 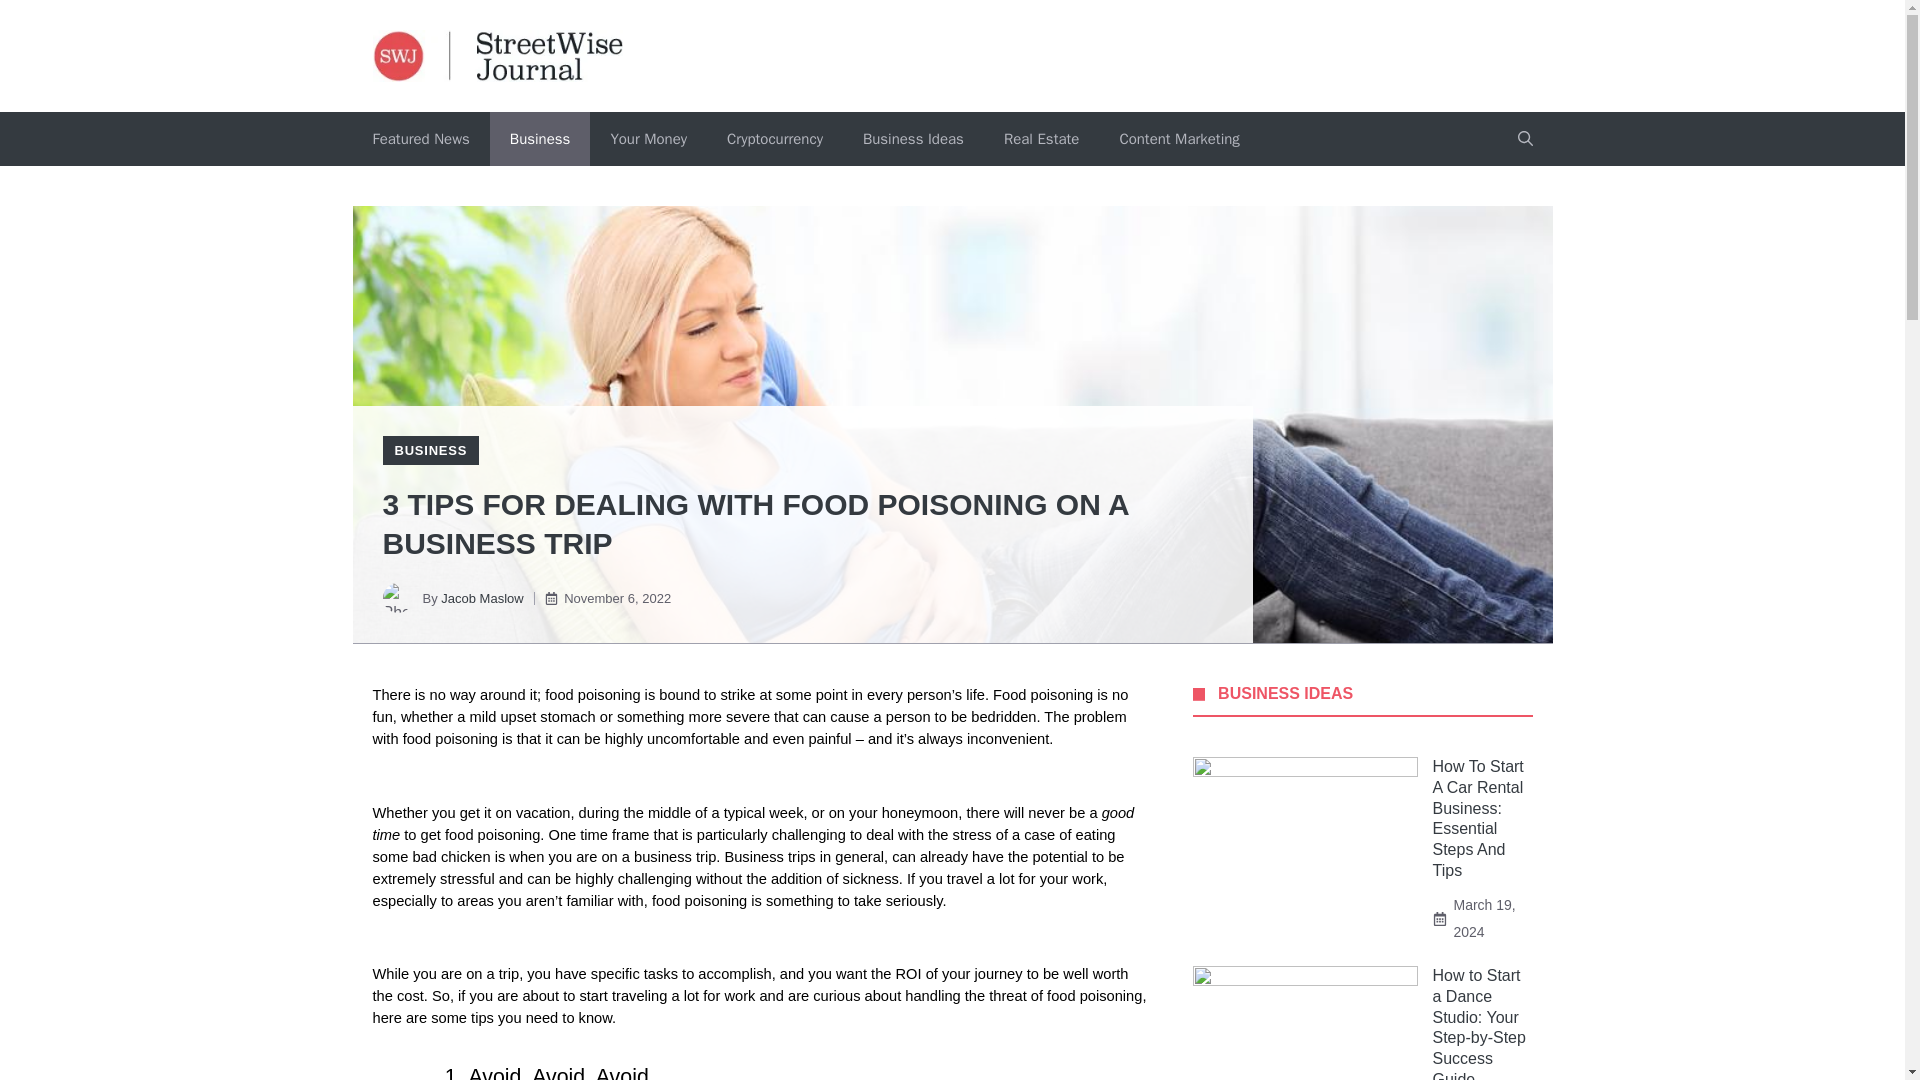 I want to click on Featured News, so click(x=420, y=139).